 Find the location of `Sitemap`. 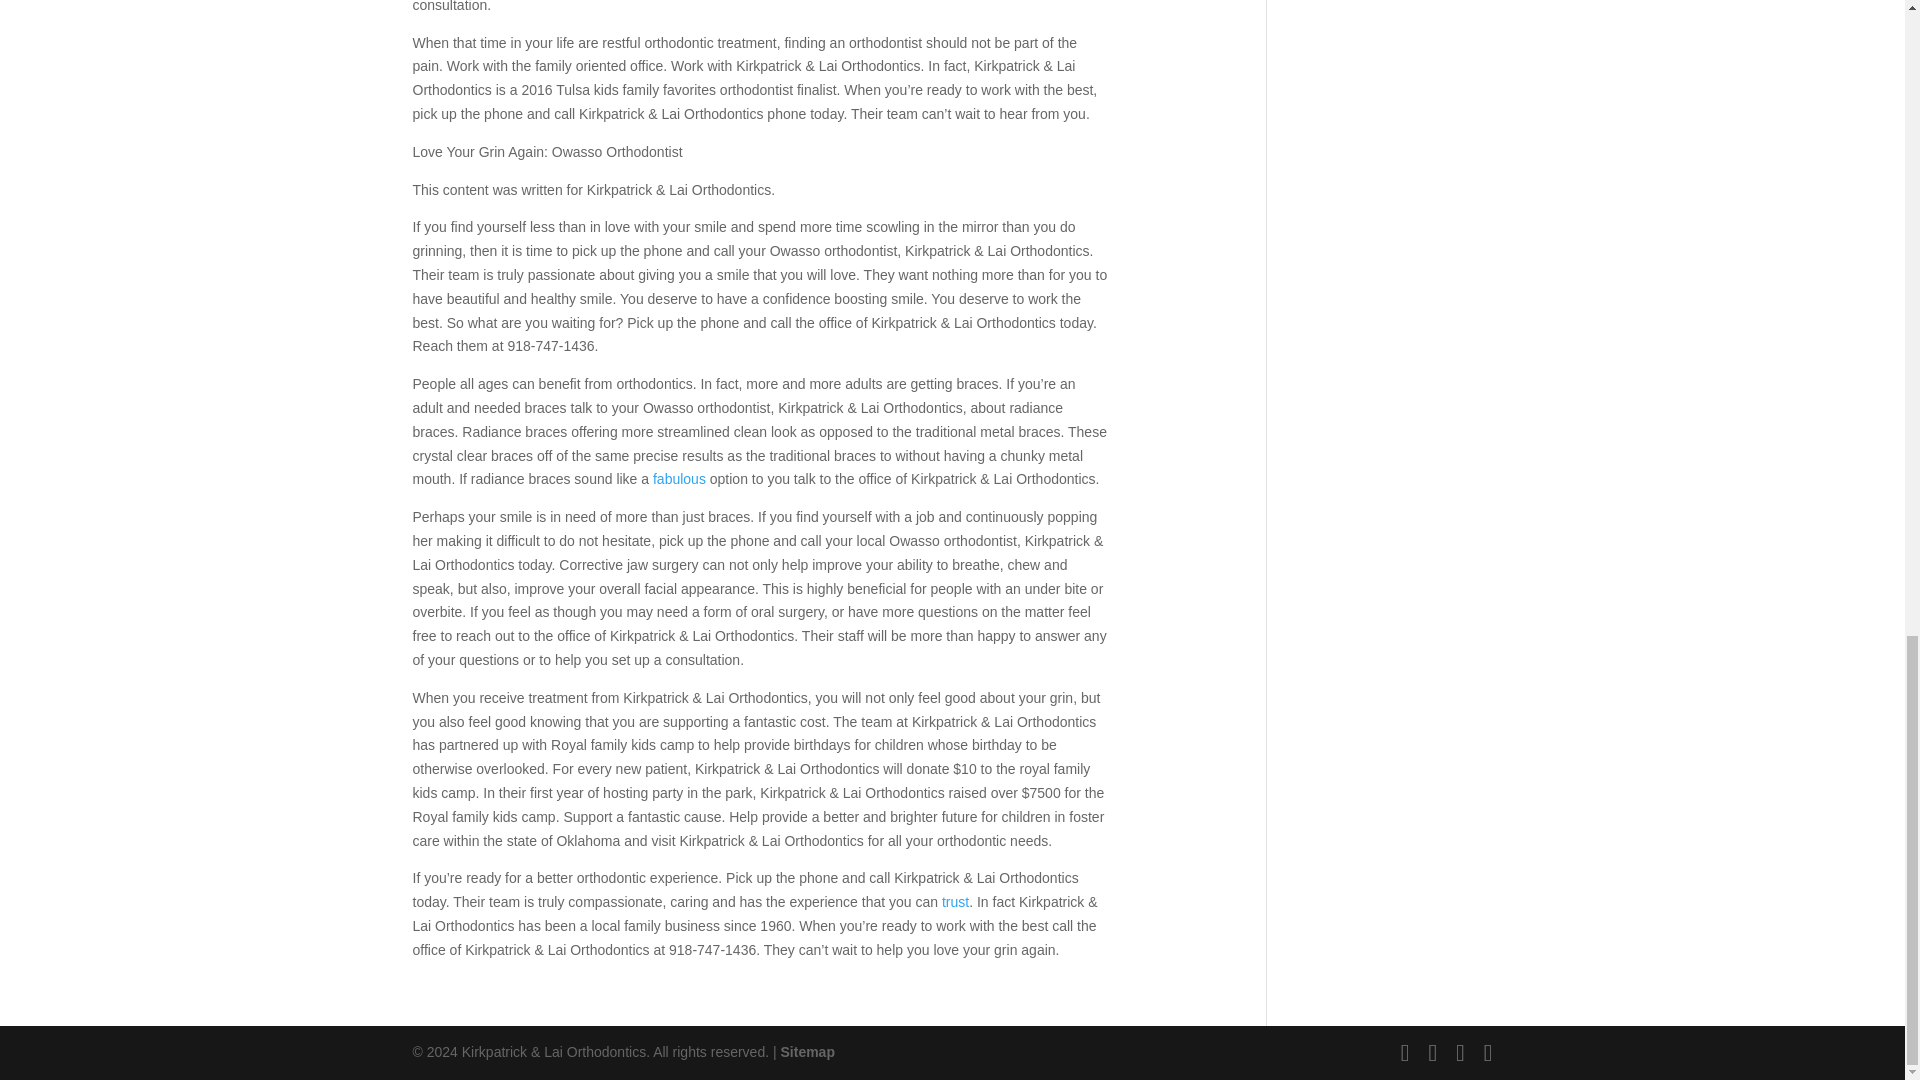

Sitemap is located at coordinates (806, 1052).